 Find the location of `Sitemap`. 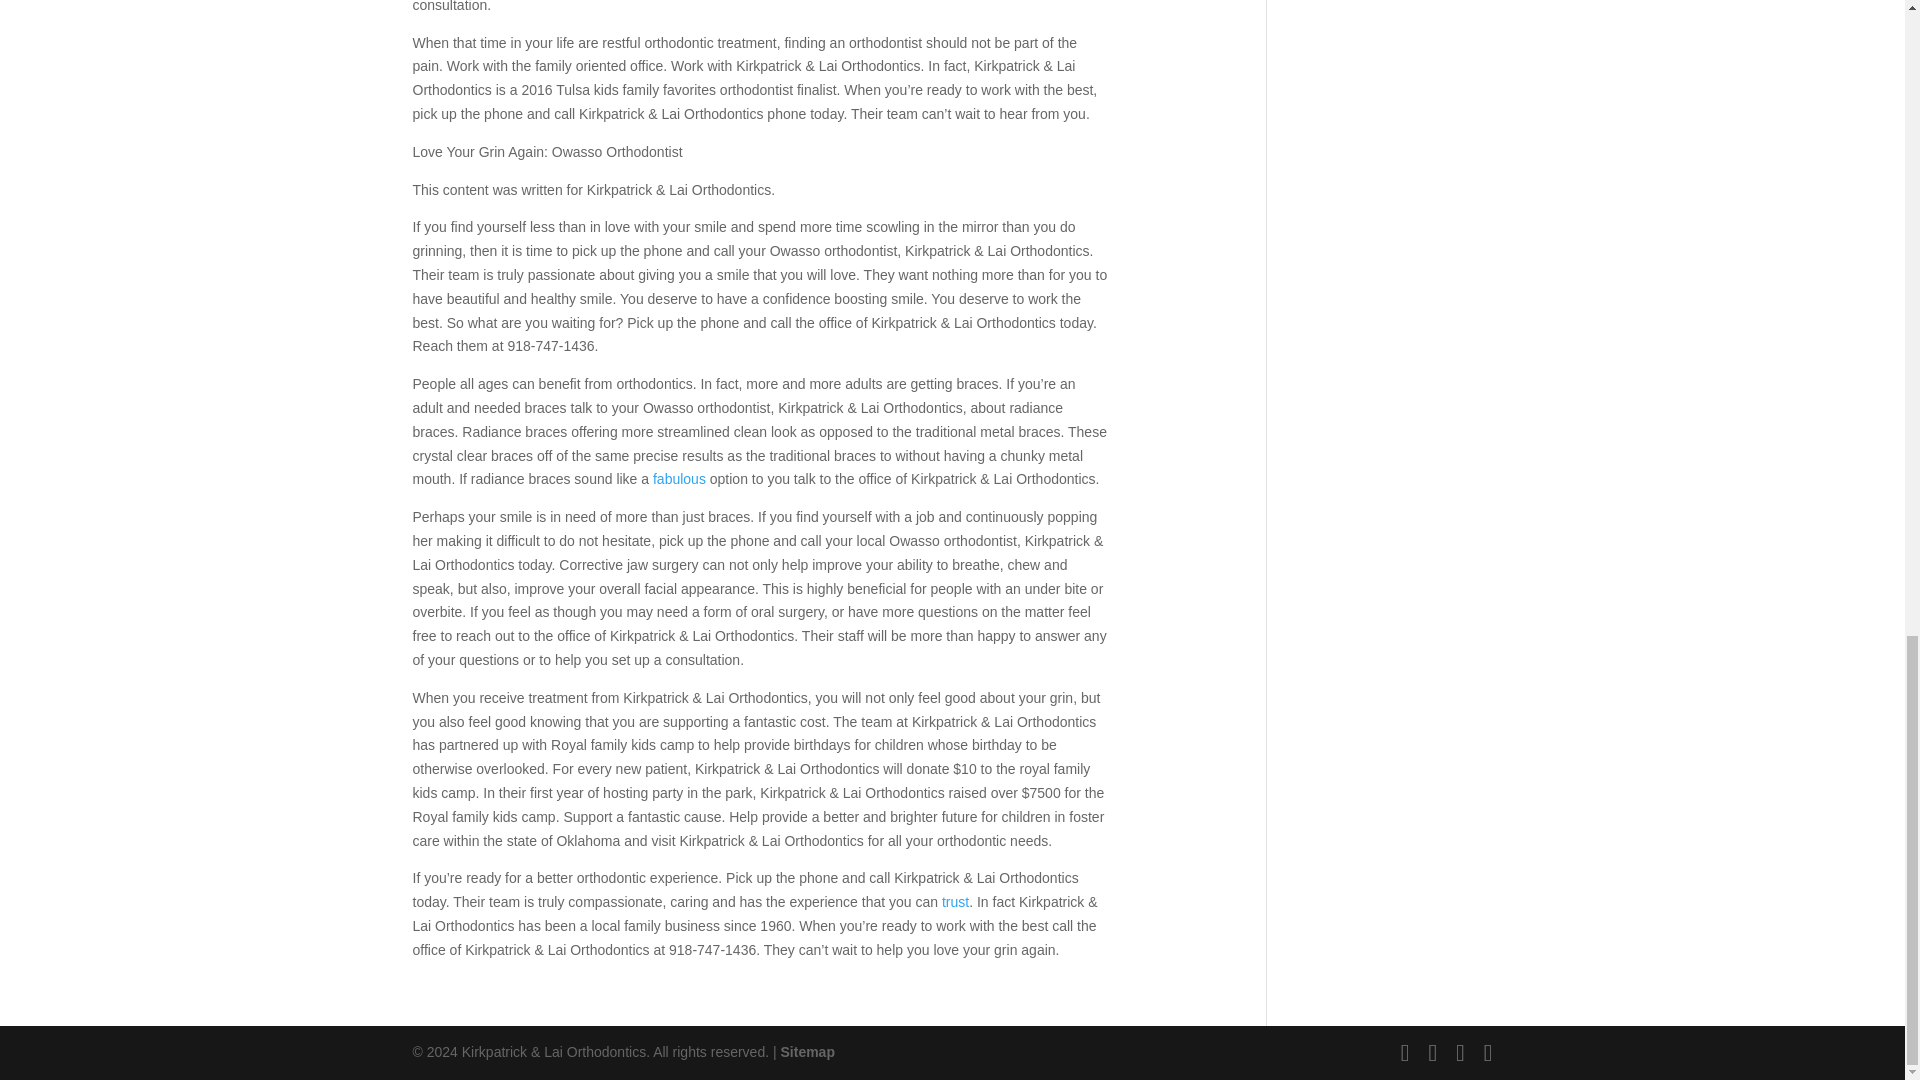

Sitemap is located at coordinates (806, 1052).